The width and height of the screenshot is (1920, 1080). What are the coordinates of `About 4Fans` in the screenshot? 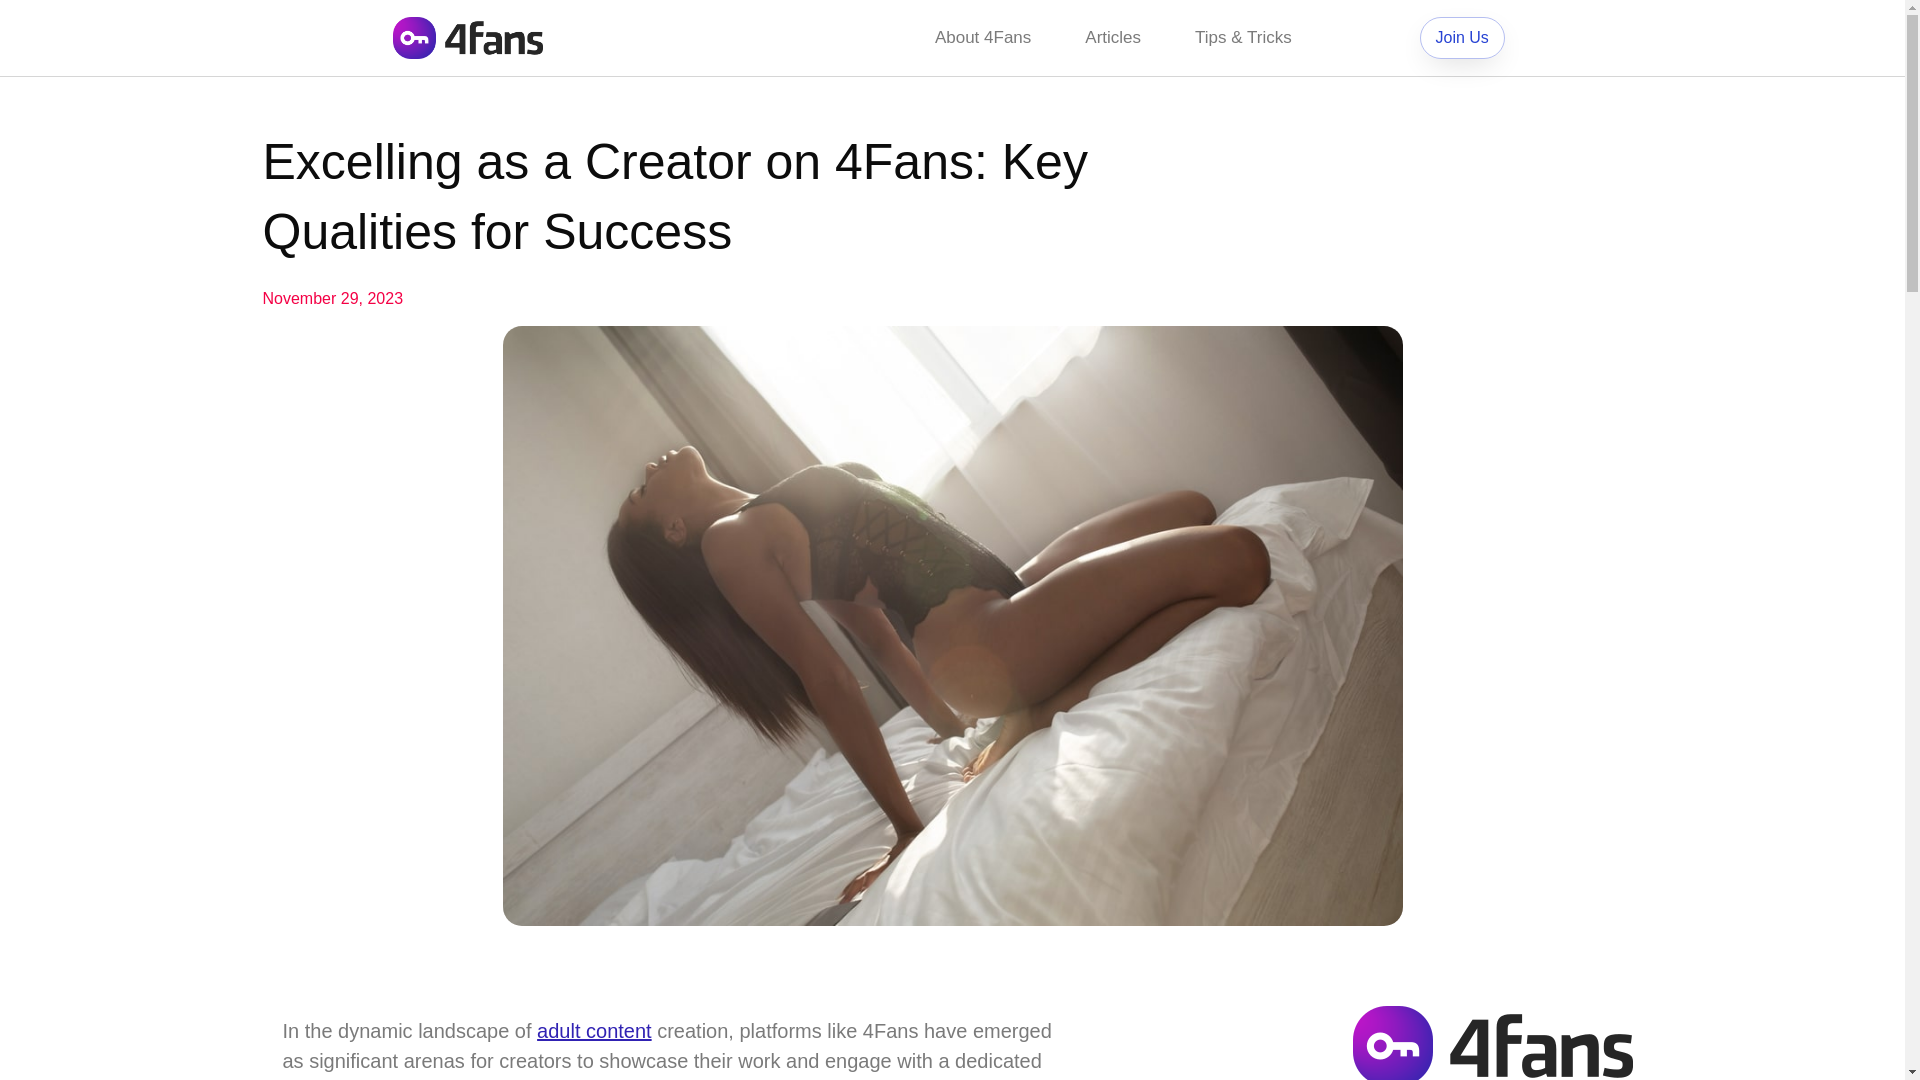 It's located at (982, 38).